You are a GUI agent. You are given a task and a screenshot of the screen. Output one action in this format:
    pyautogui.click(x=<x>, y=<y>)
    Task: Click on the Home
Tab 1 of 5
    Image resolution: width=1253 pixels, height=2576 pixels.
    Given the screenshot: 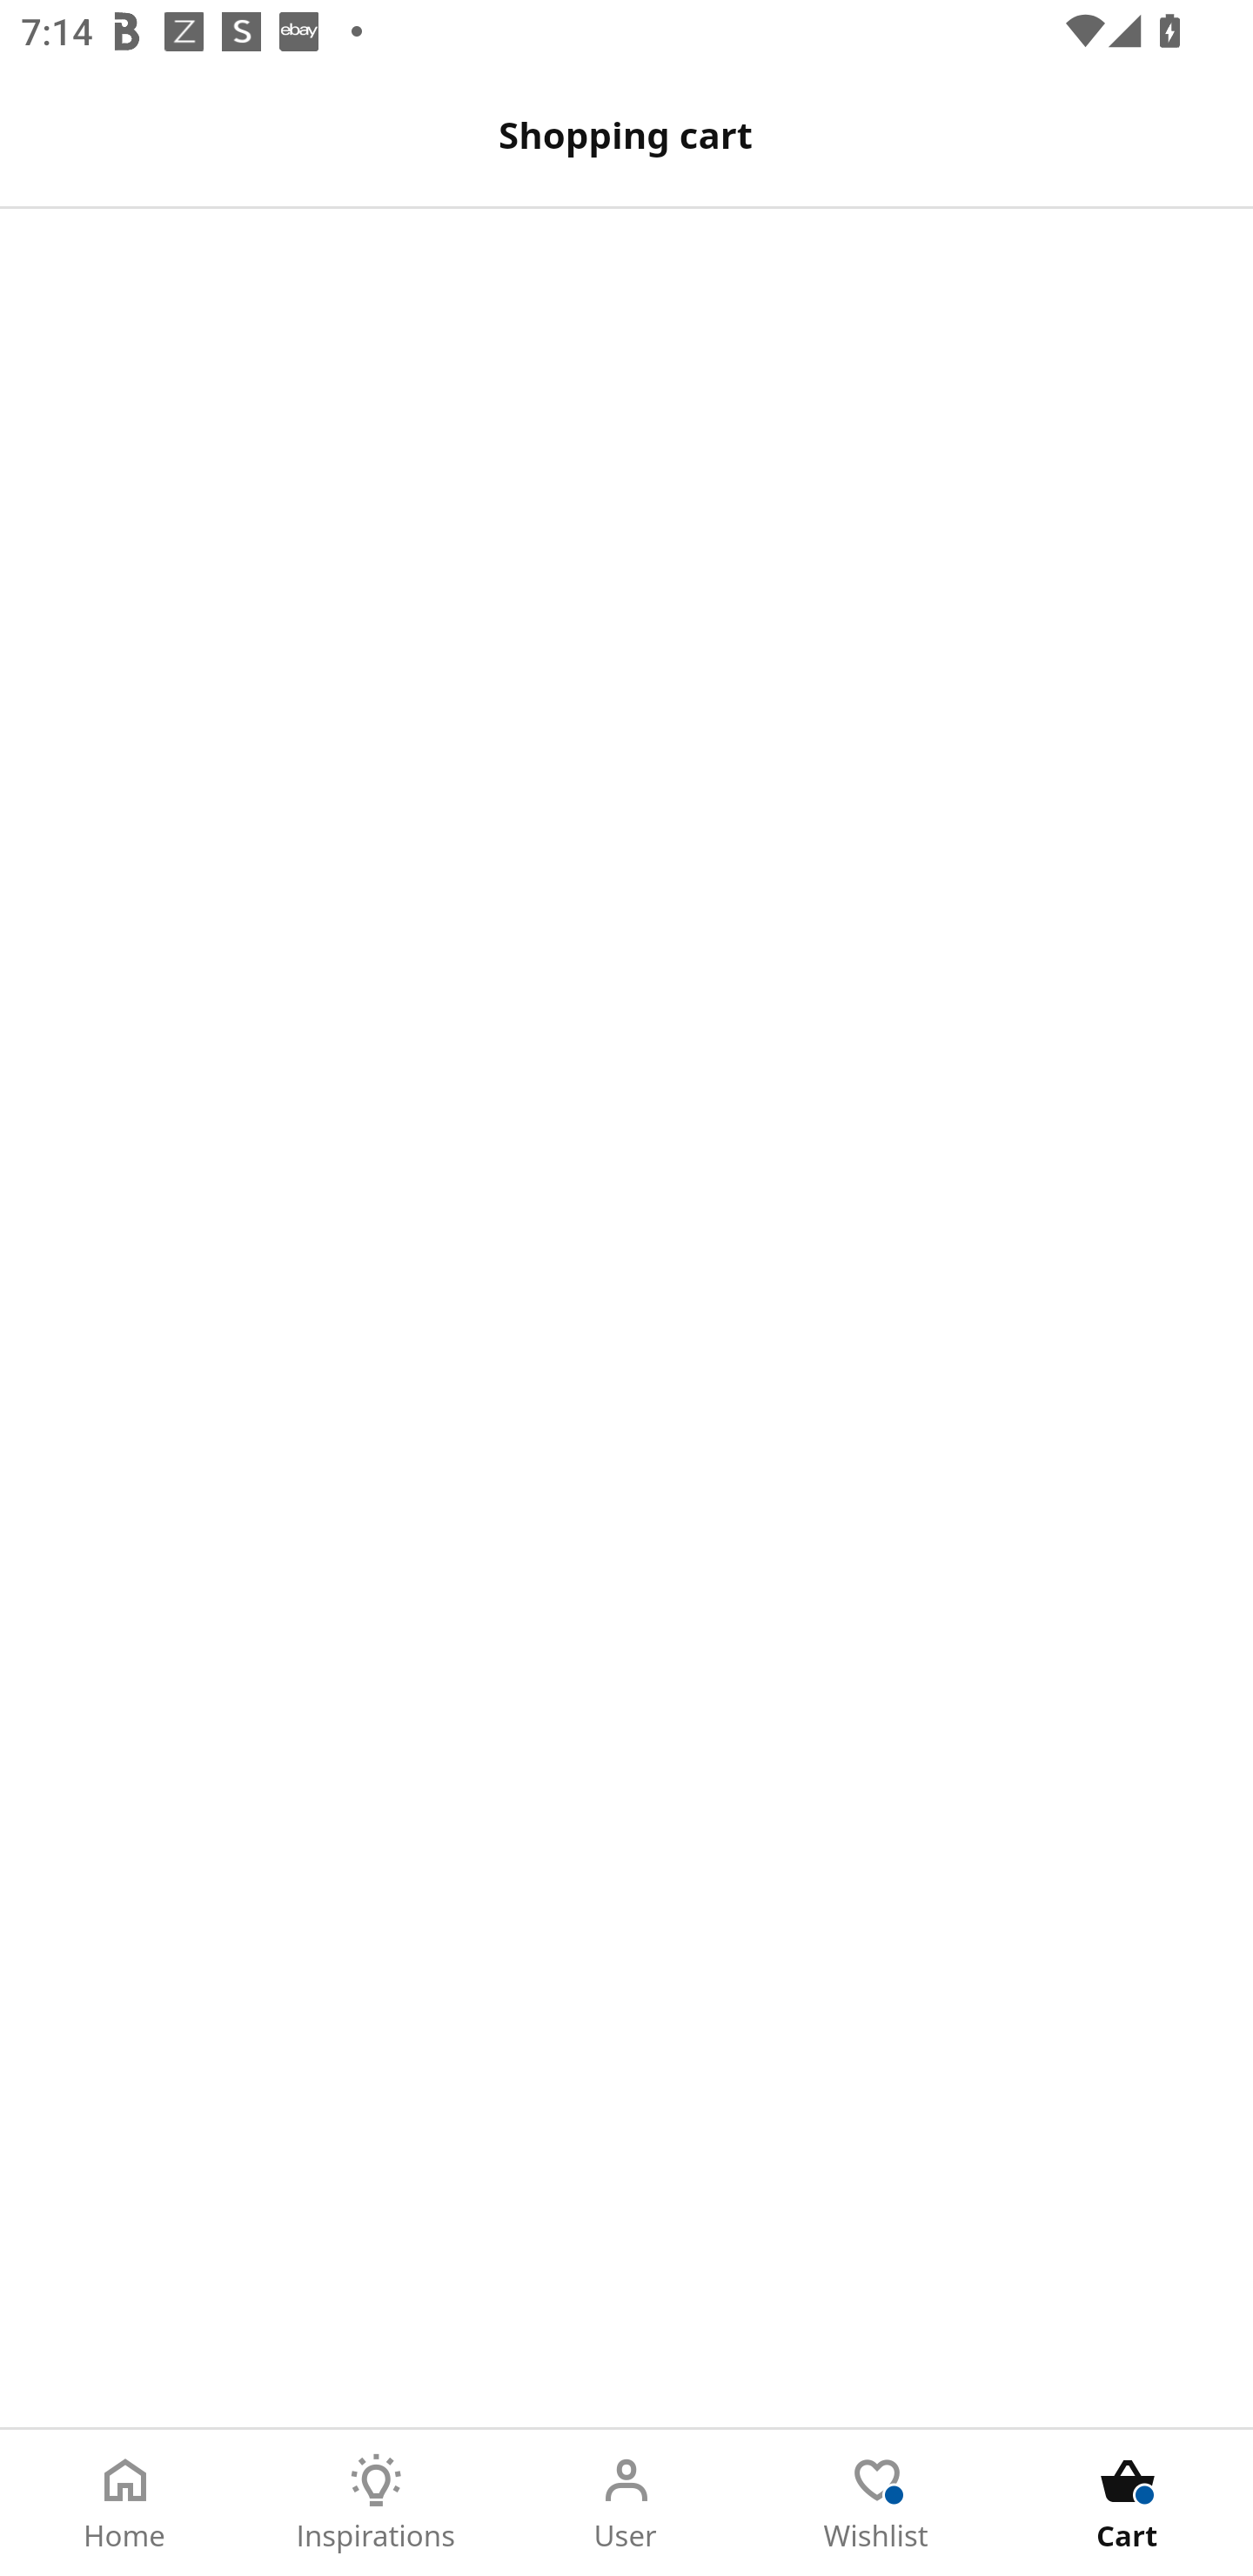 What is the action you would take?
    pyautogui.click(x=125, y=2503)
    